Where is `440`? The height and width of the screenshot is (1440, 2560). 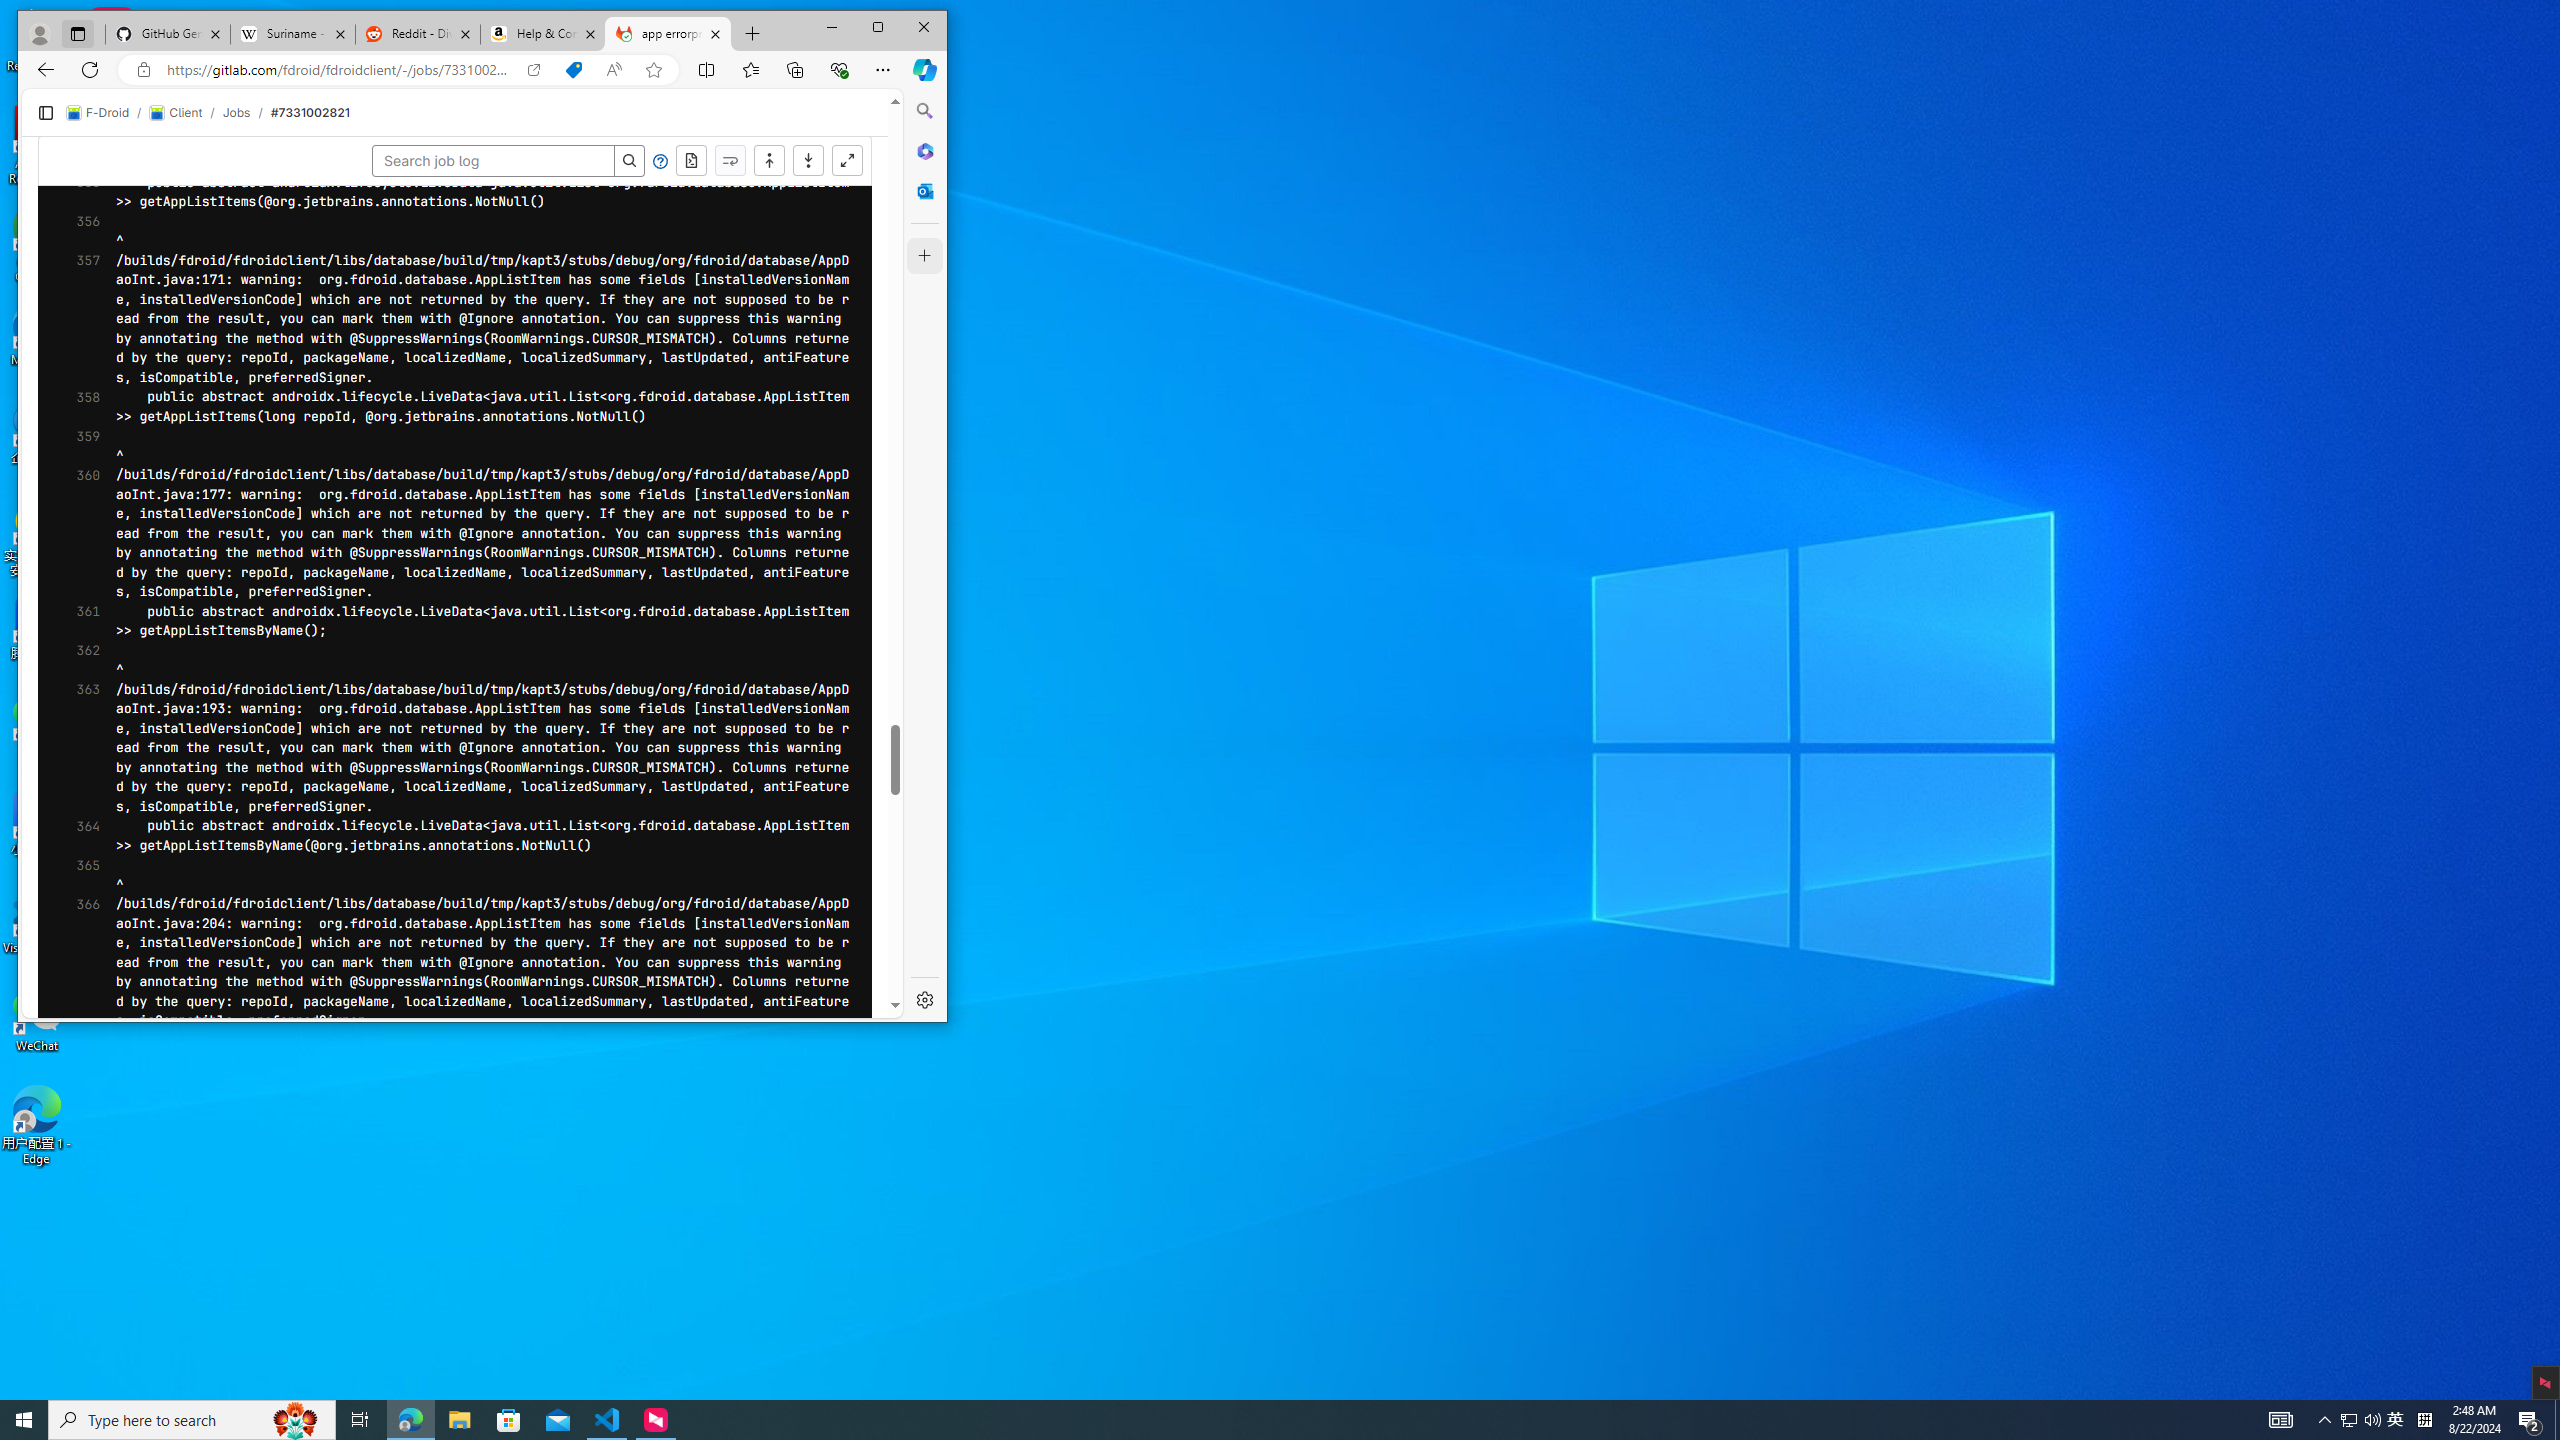 440 is located at coordinates (72, 1035).